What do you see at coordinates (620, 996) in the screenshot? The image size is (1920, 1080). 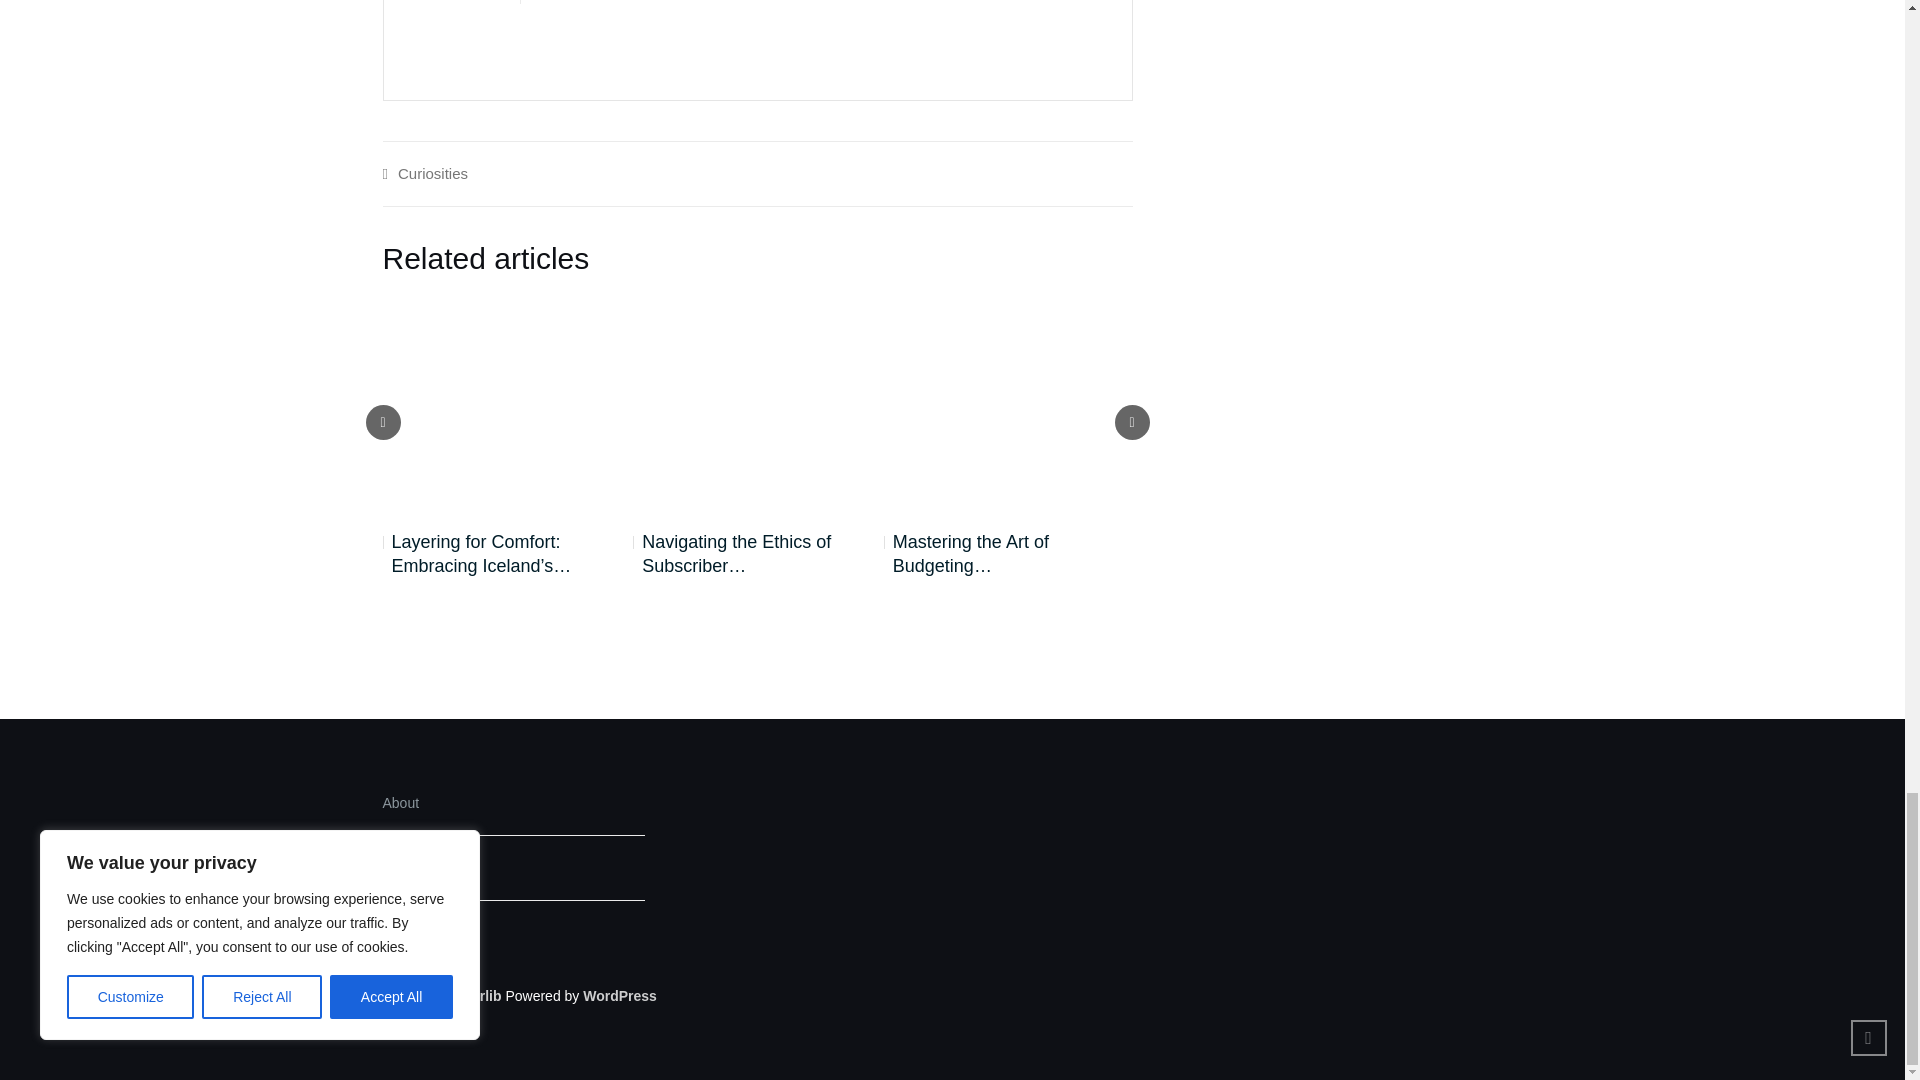 I see `WordPress.org` at bounding box center [620, 996].